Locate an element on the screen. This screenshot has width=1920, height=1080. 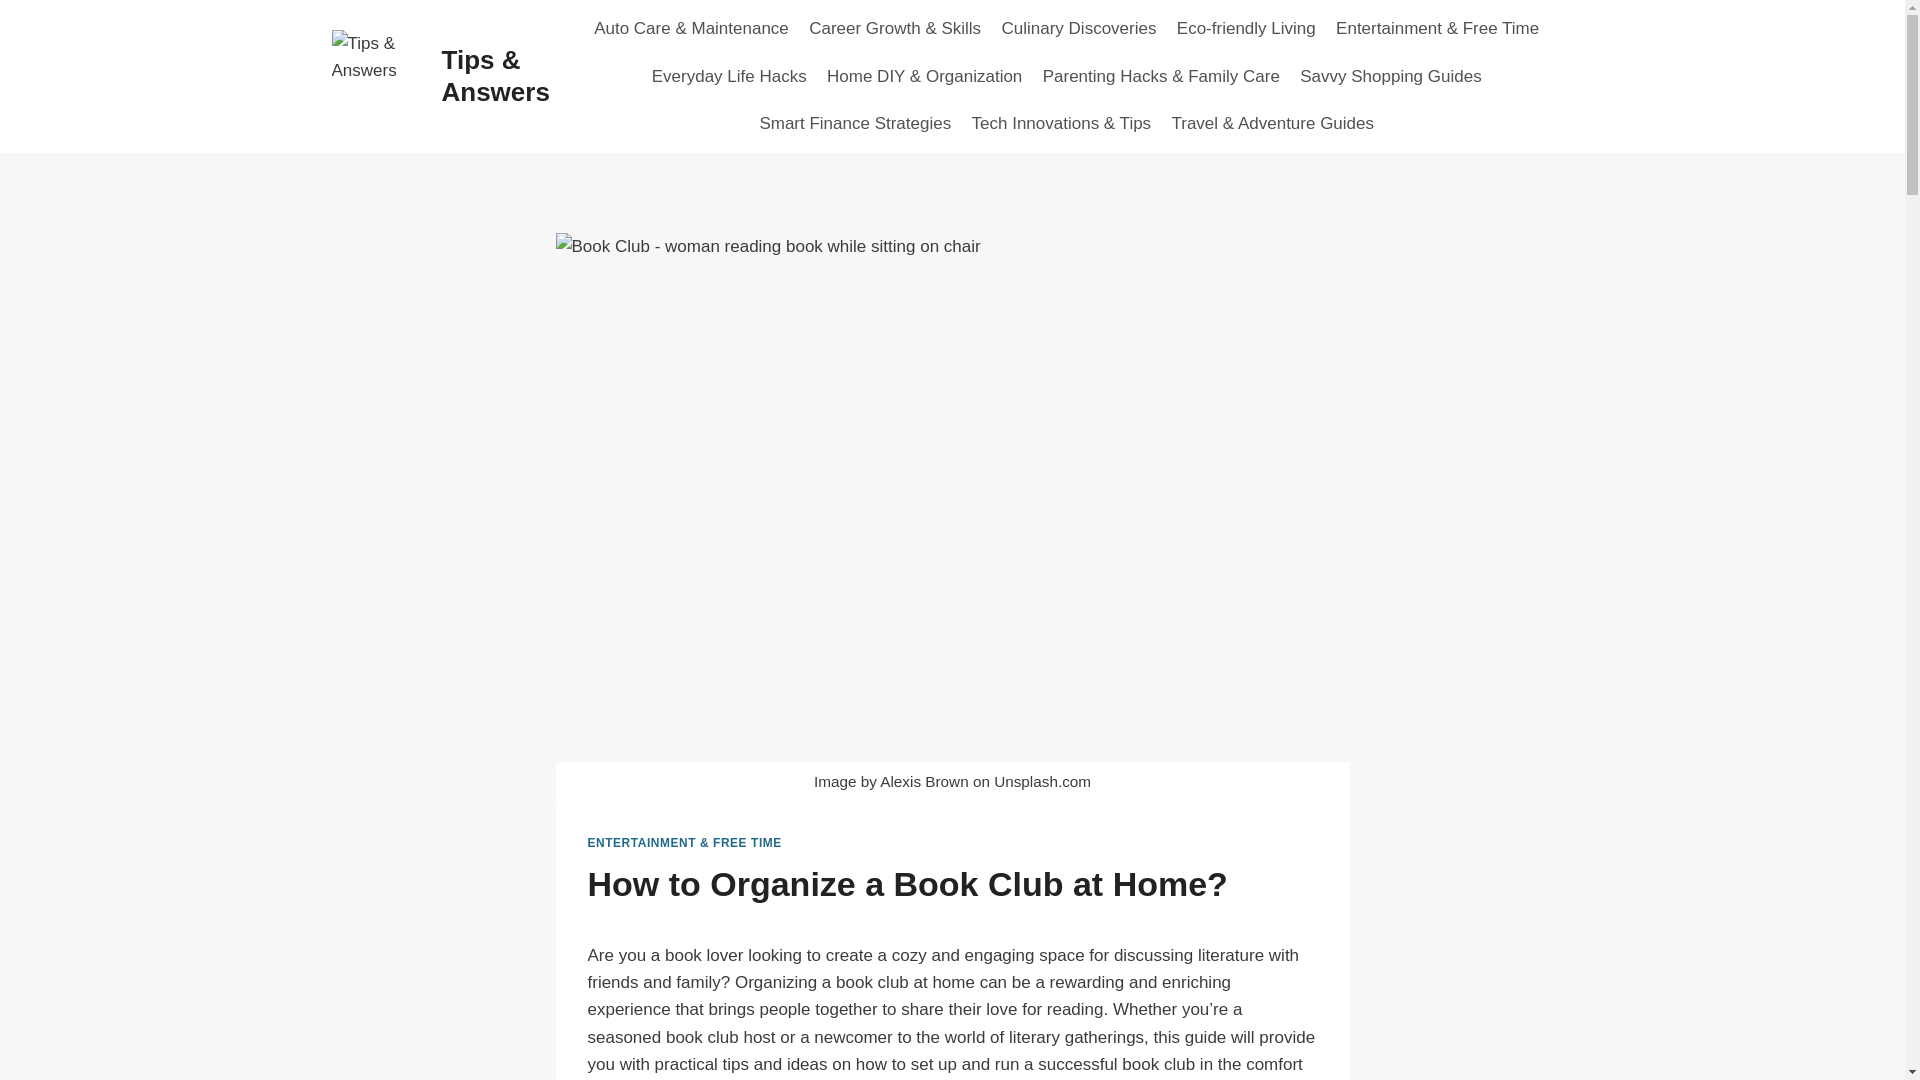
Smart Finance Strategies is located at coordinates (854, 124).